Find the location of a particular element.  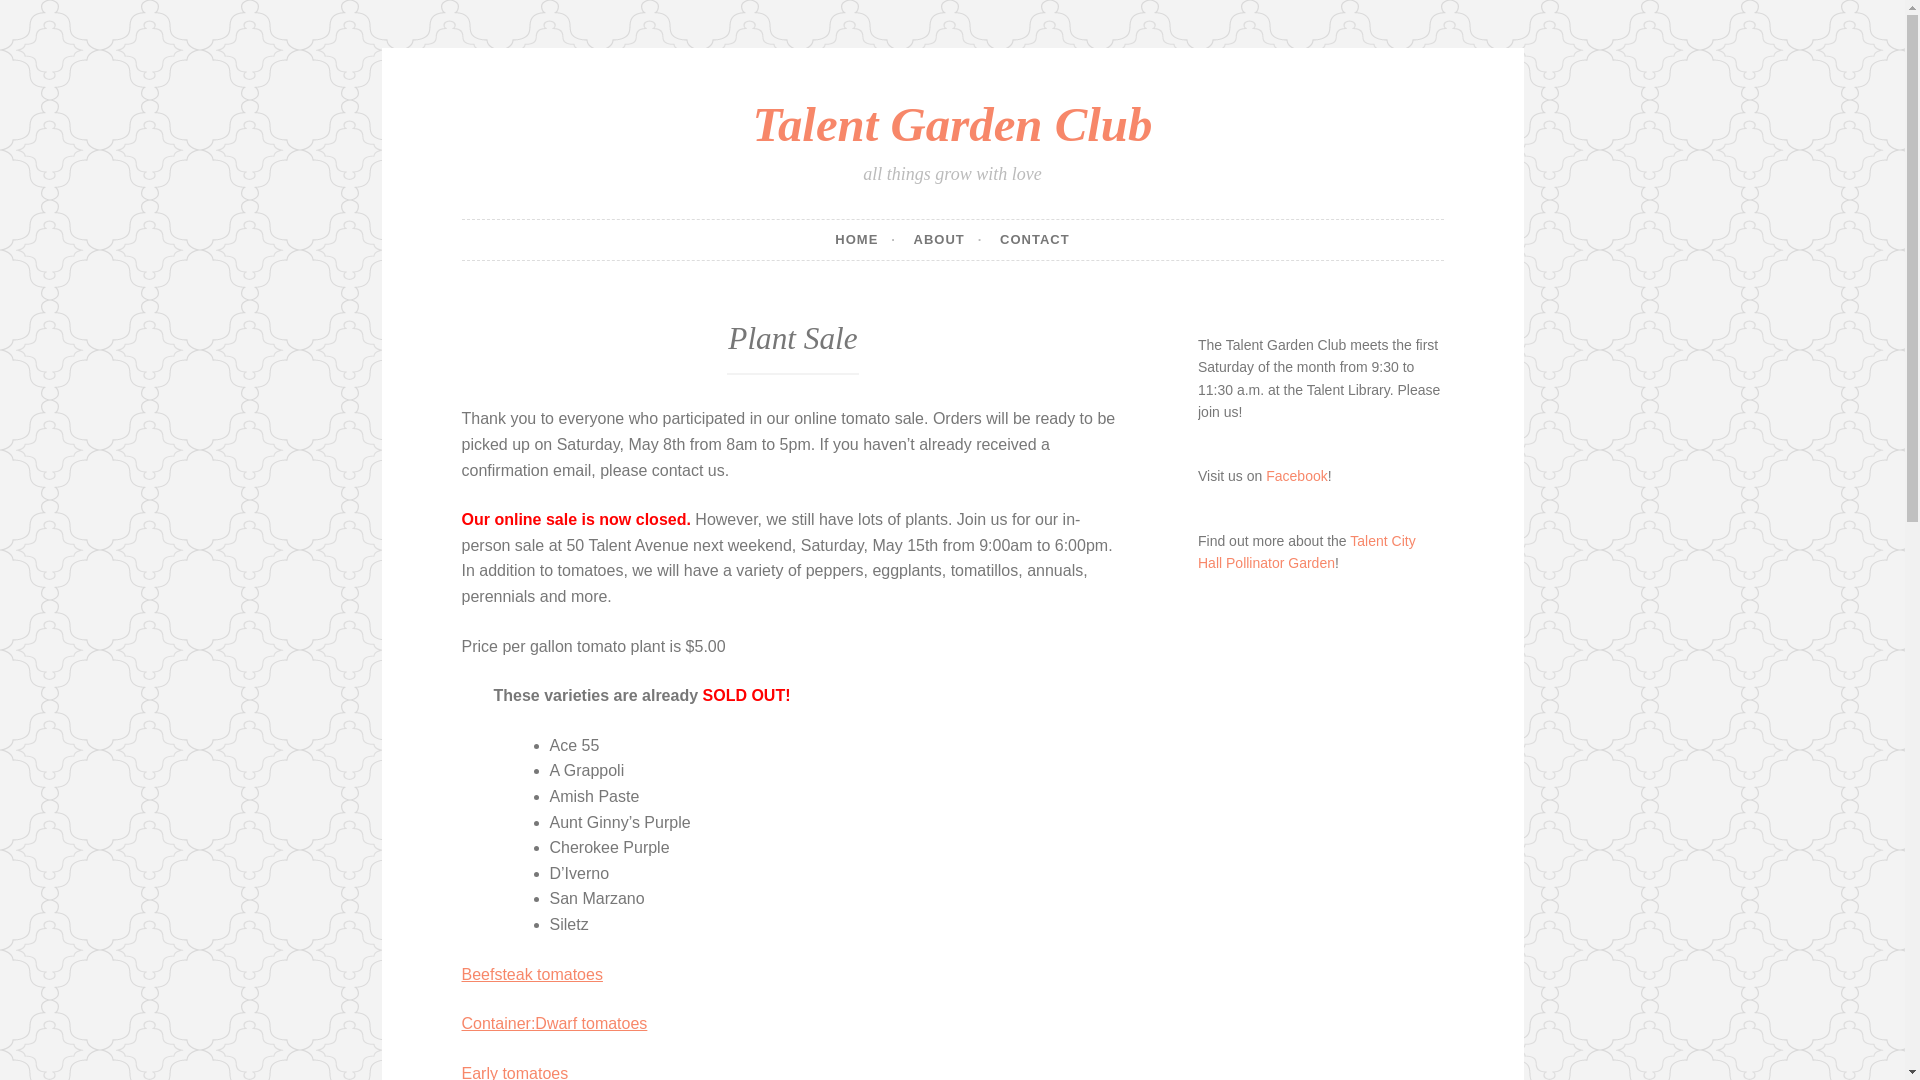

HOME is located at coordinates (866, 240).